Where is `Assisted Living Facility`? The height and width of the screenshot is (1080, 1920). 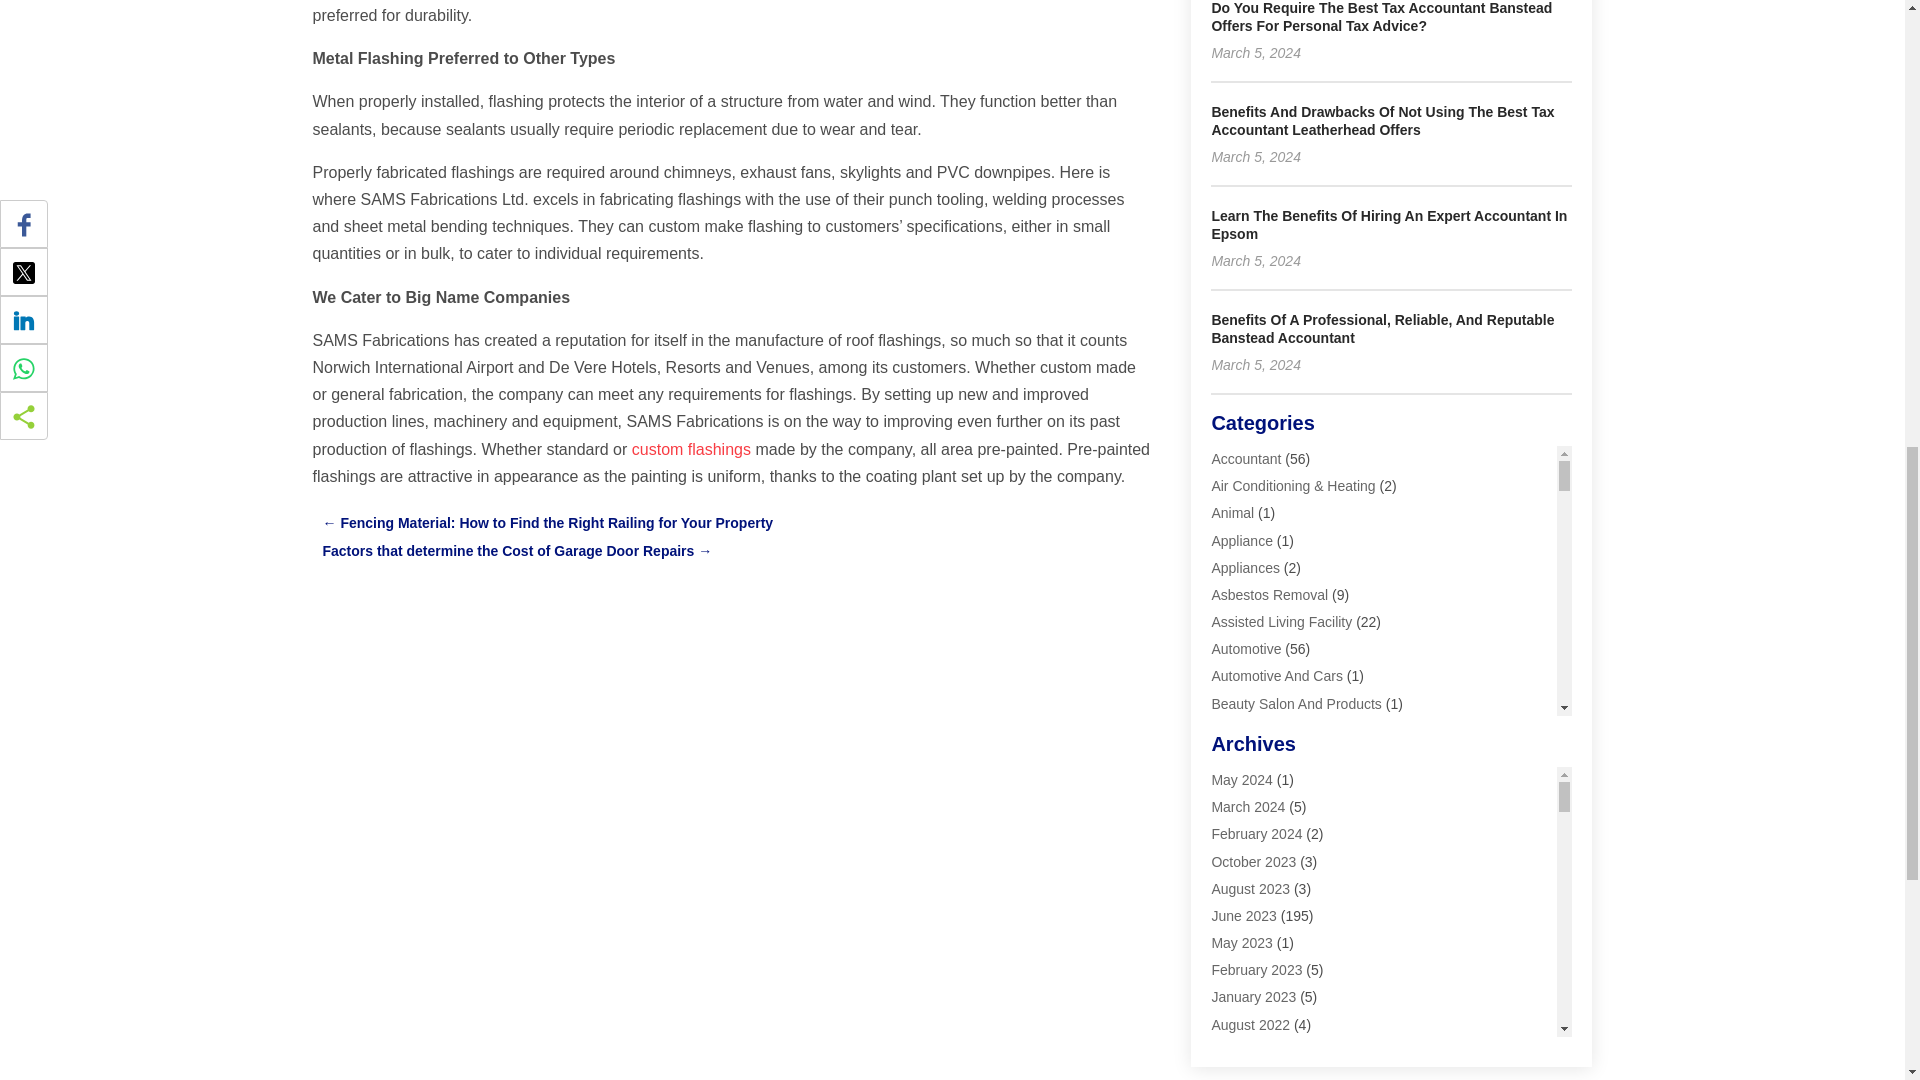
Assisted Living Facility is located at coordinates (1281, 622).